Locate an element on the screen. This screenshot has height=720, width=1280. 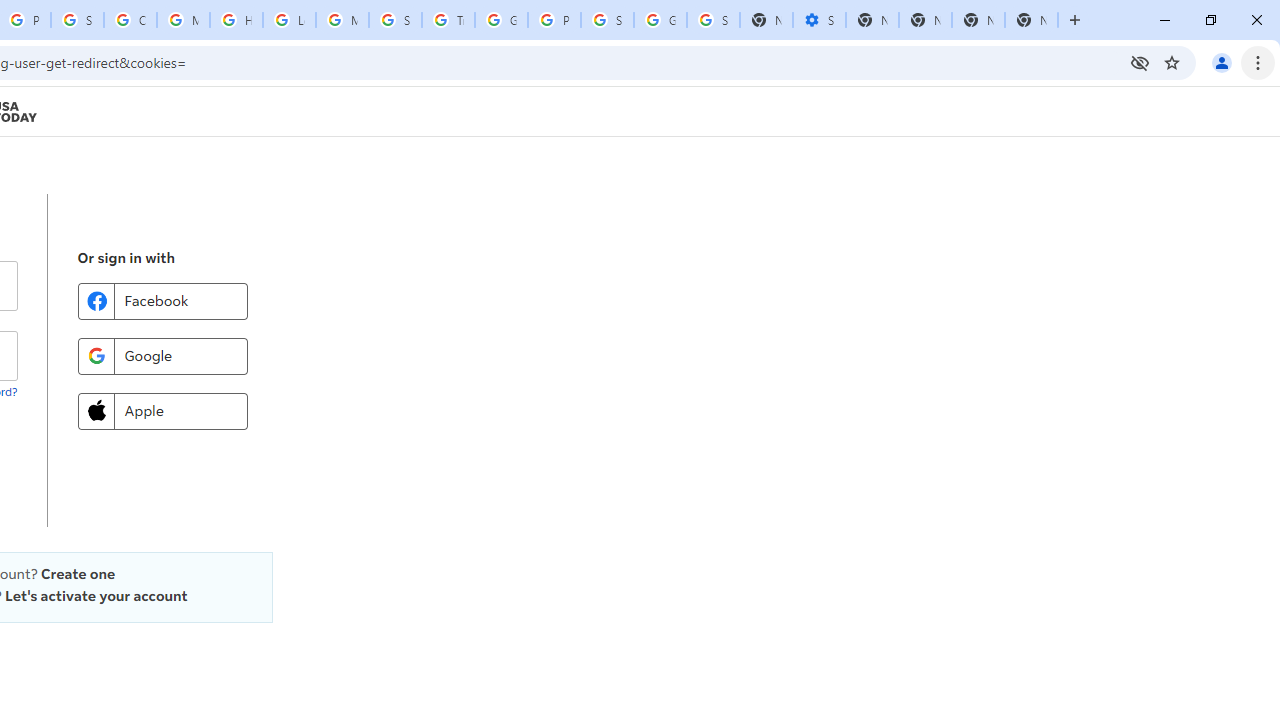
Sign in - Google Accounts is located at coordinates (713, 20).